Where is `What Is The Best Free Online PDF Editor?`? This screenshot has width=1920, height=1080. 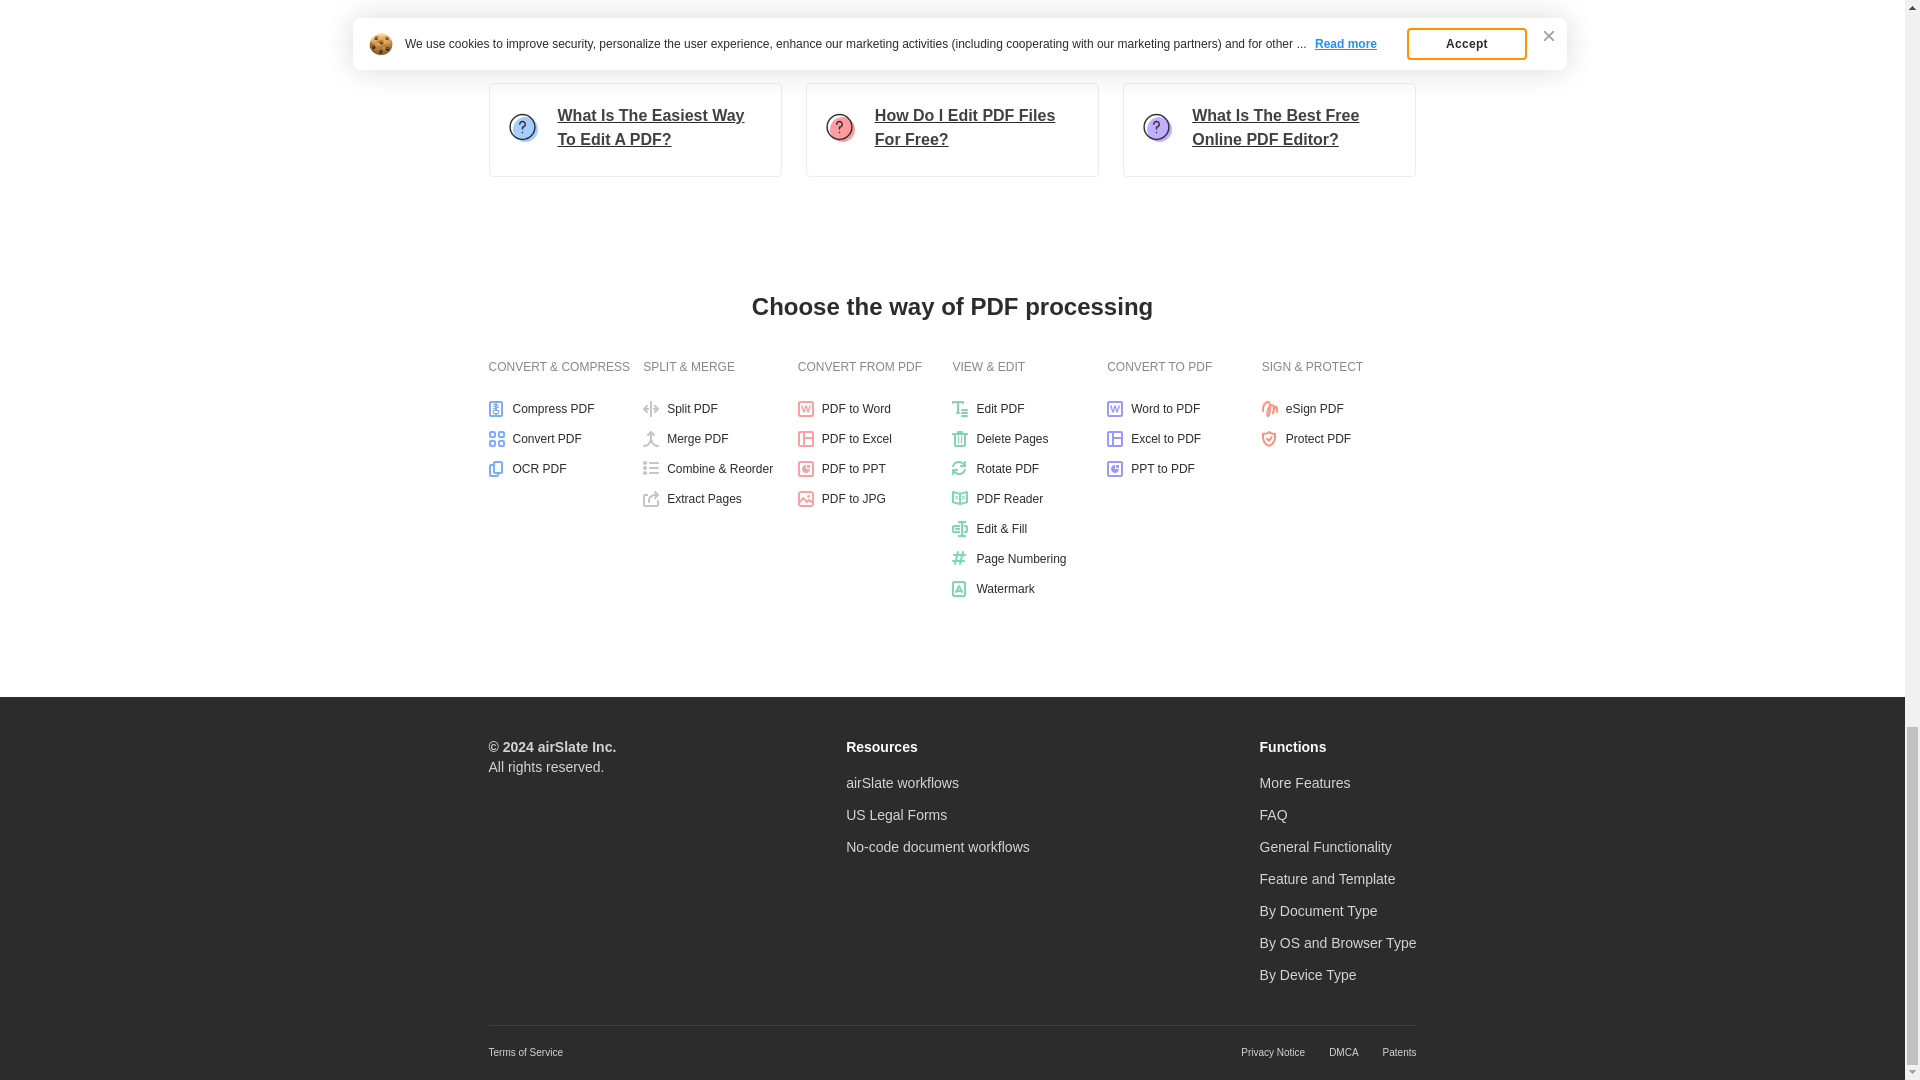 What Is The Best Free Online PDF Editor? is located at coordinates (1270, 130).